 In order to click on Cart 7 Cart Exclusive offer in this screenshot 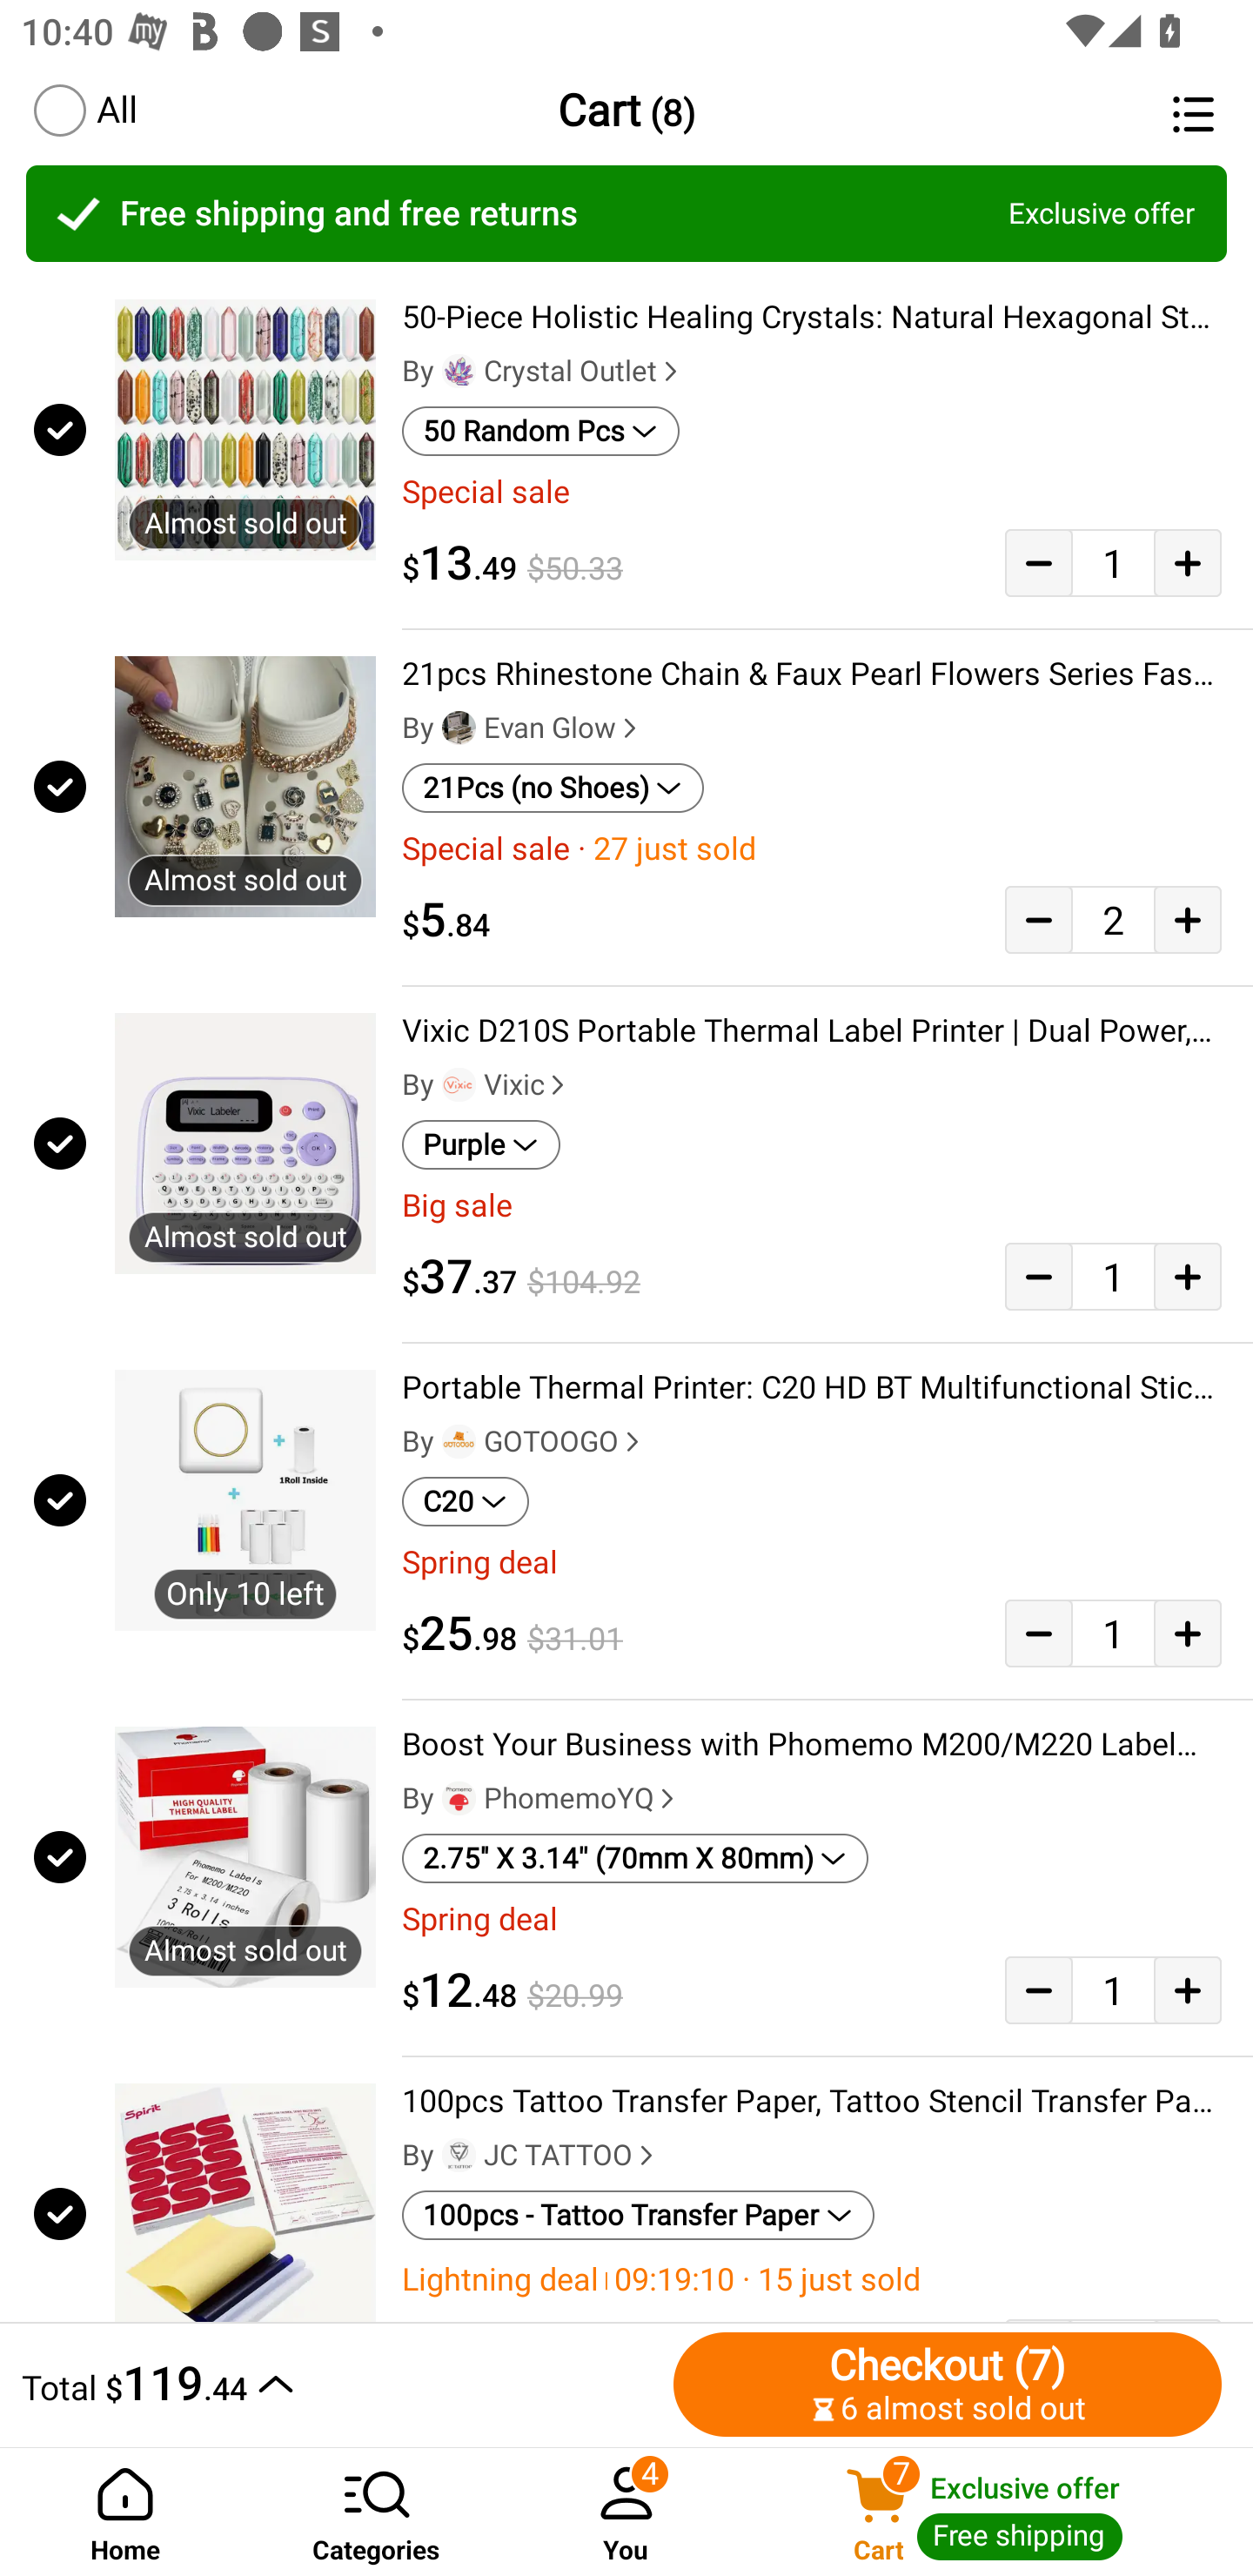, I will do `click(1002, 2512)`.